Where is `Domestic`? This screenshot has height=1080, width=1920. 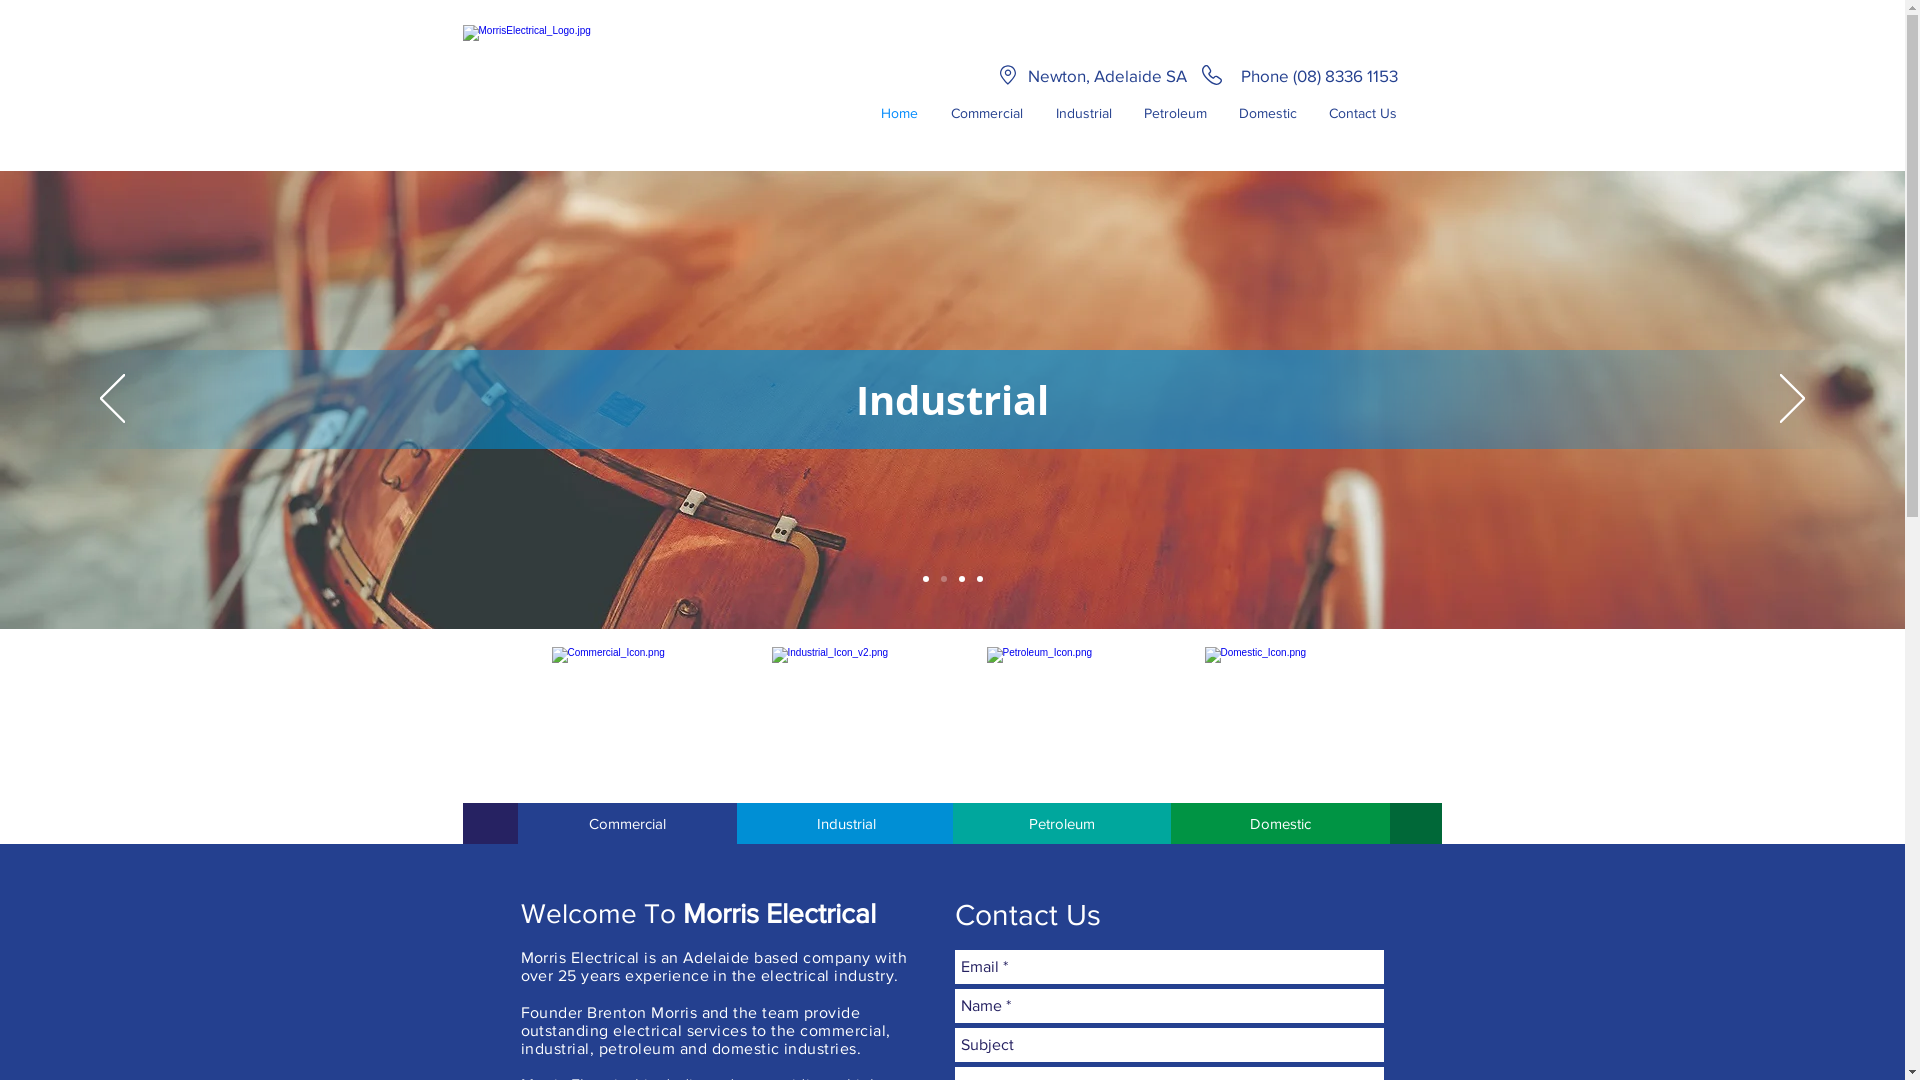 Domestic is located at coordinates (1280, 824).